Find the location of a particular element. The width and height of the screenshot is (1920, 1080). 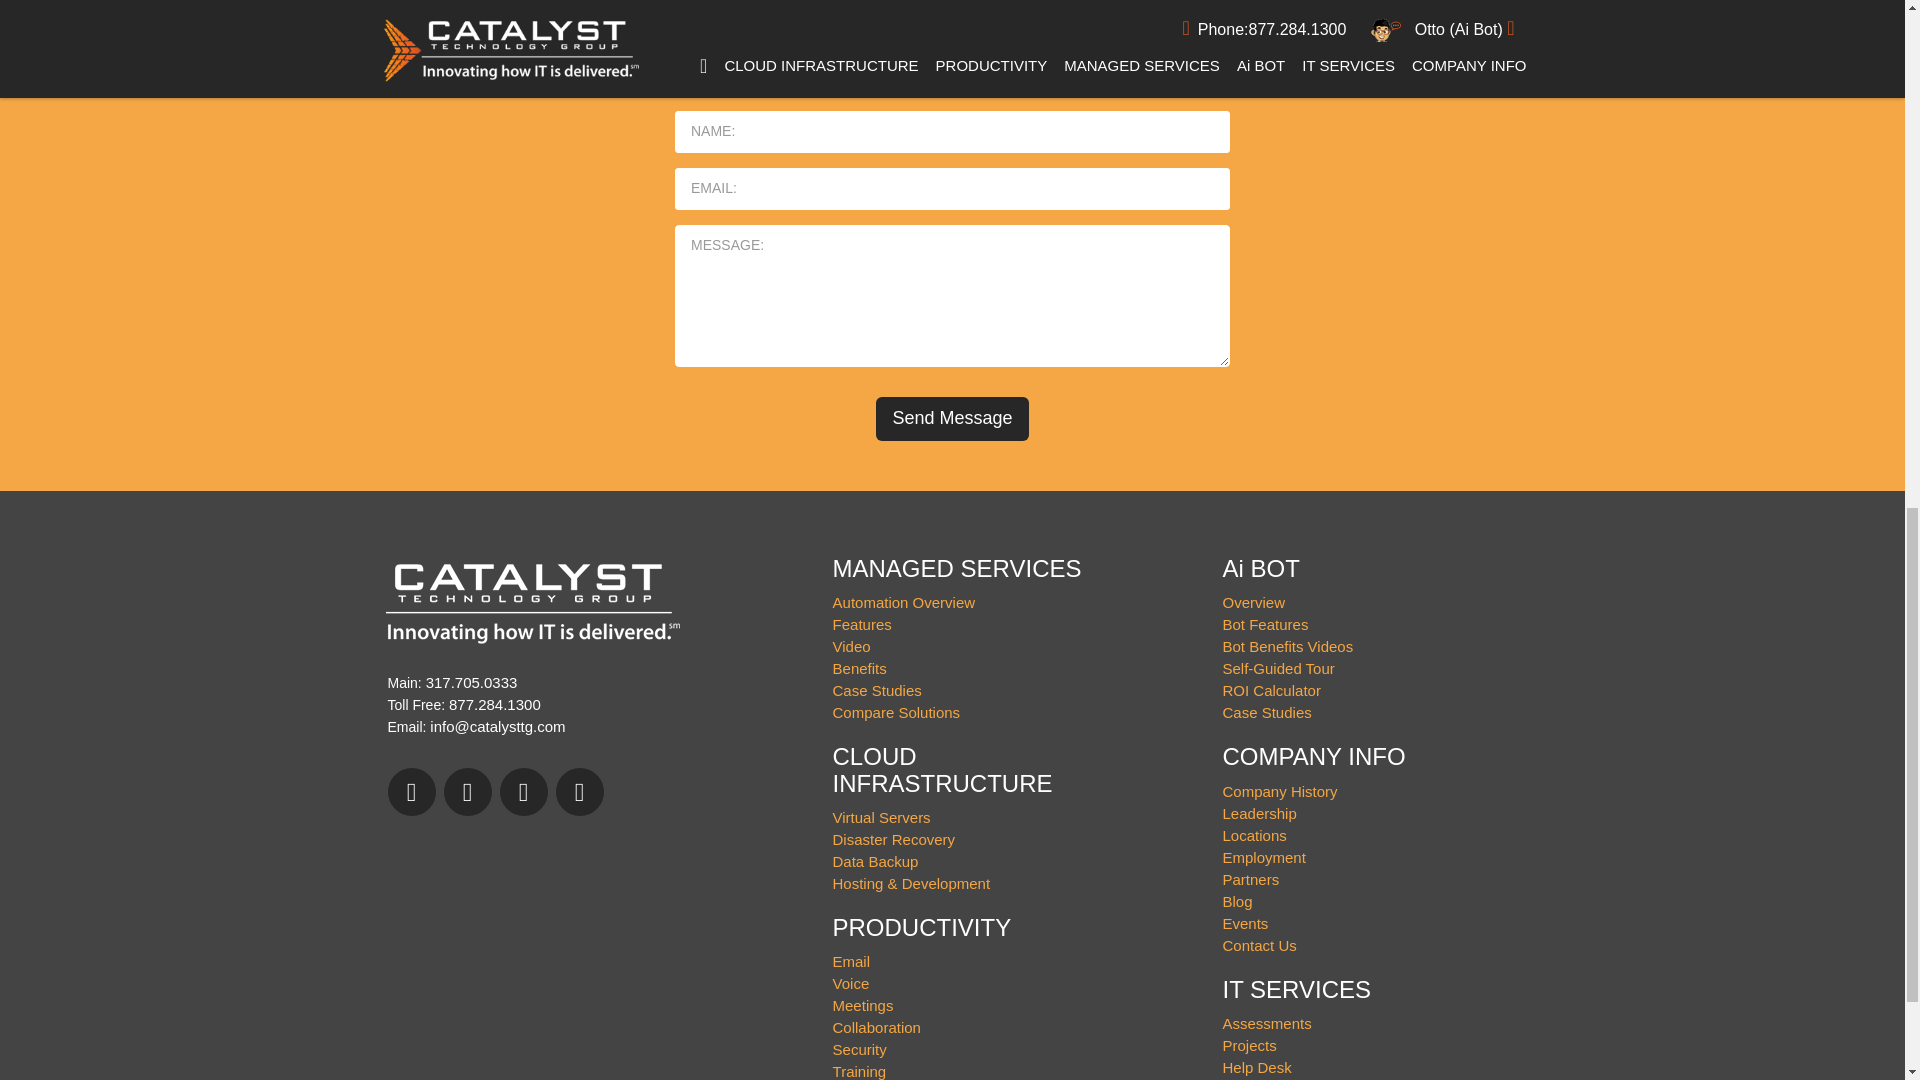

Blog is located at coordinates (1238, 902).